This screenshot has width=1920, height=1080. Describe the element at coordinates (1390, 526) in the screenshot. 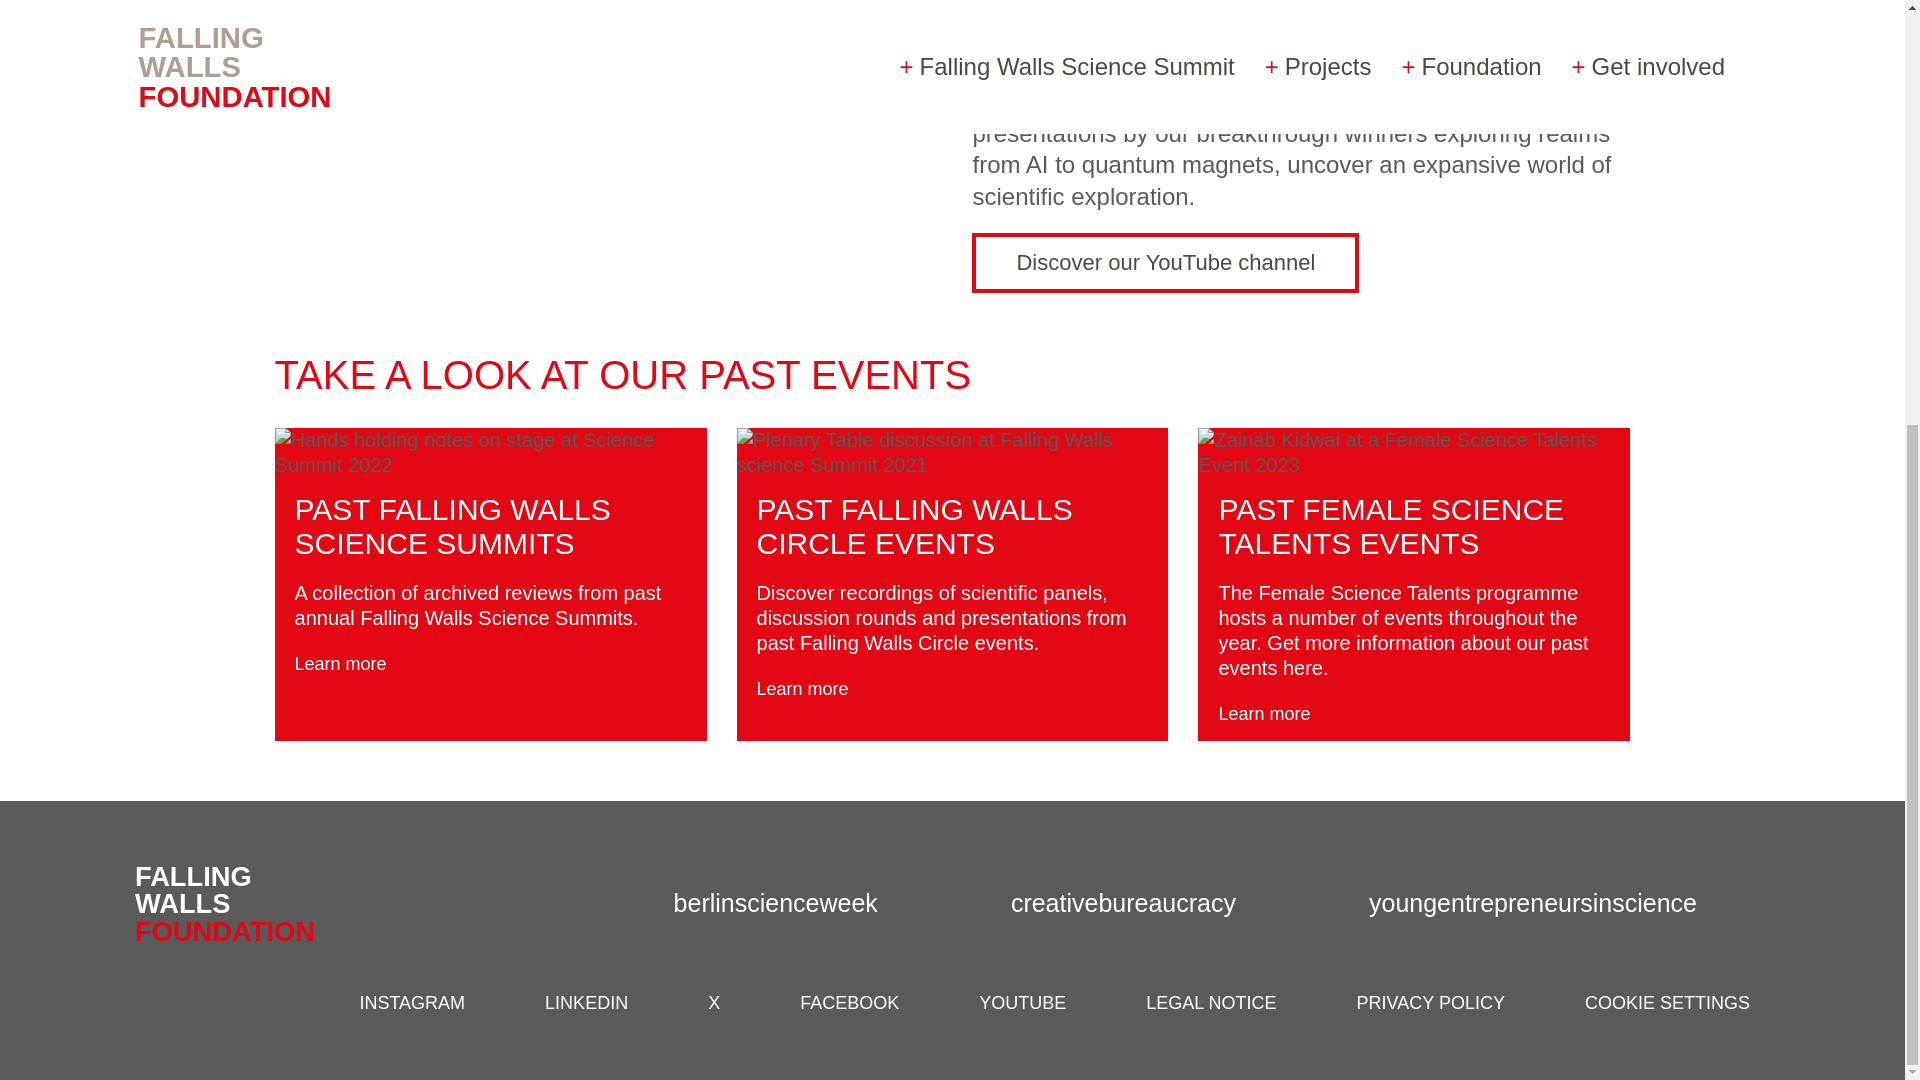

I see `PAST FEMALE SCIENCE TALENTS EVENTS` at that location.